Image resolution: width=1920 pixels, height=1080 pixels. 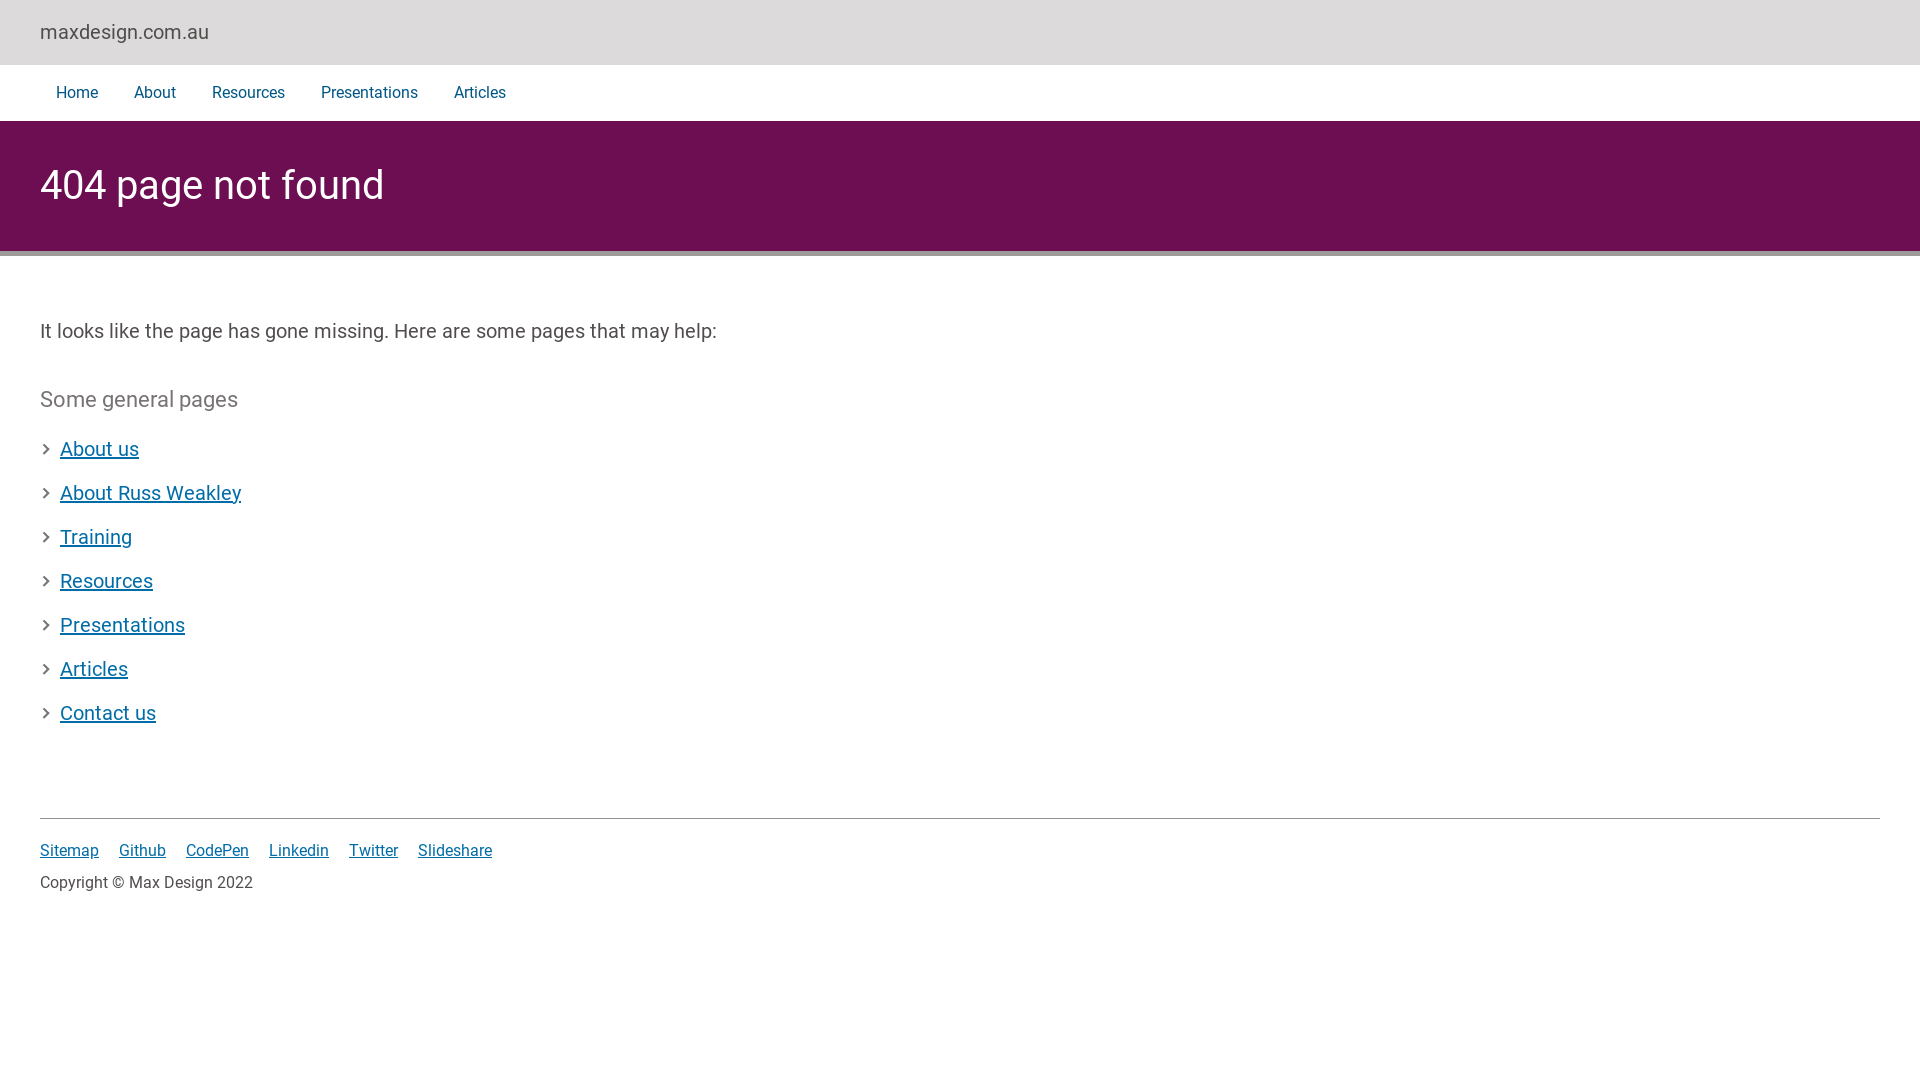 I want to click on Sitemap, so click(x=70, y=850).